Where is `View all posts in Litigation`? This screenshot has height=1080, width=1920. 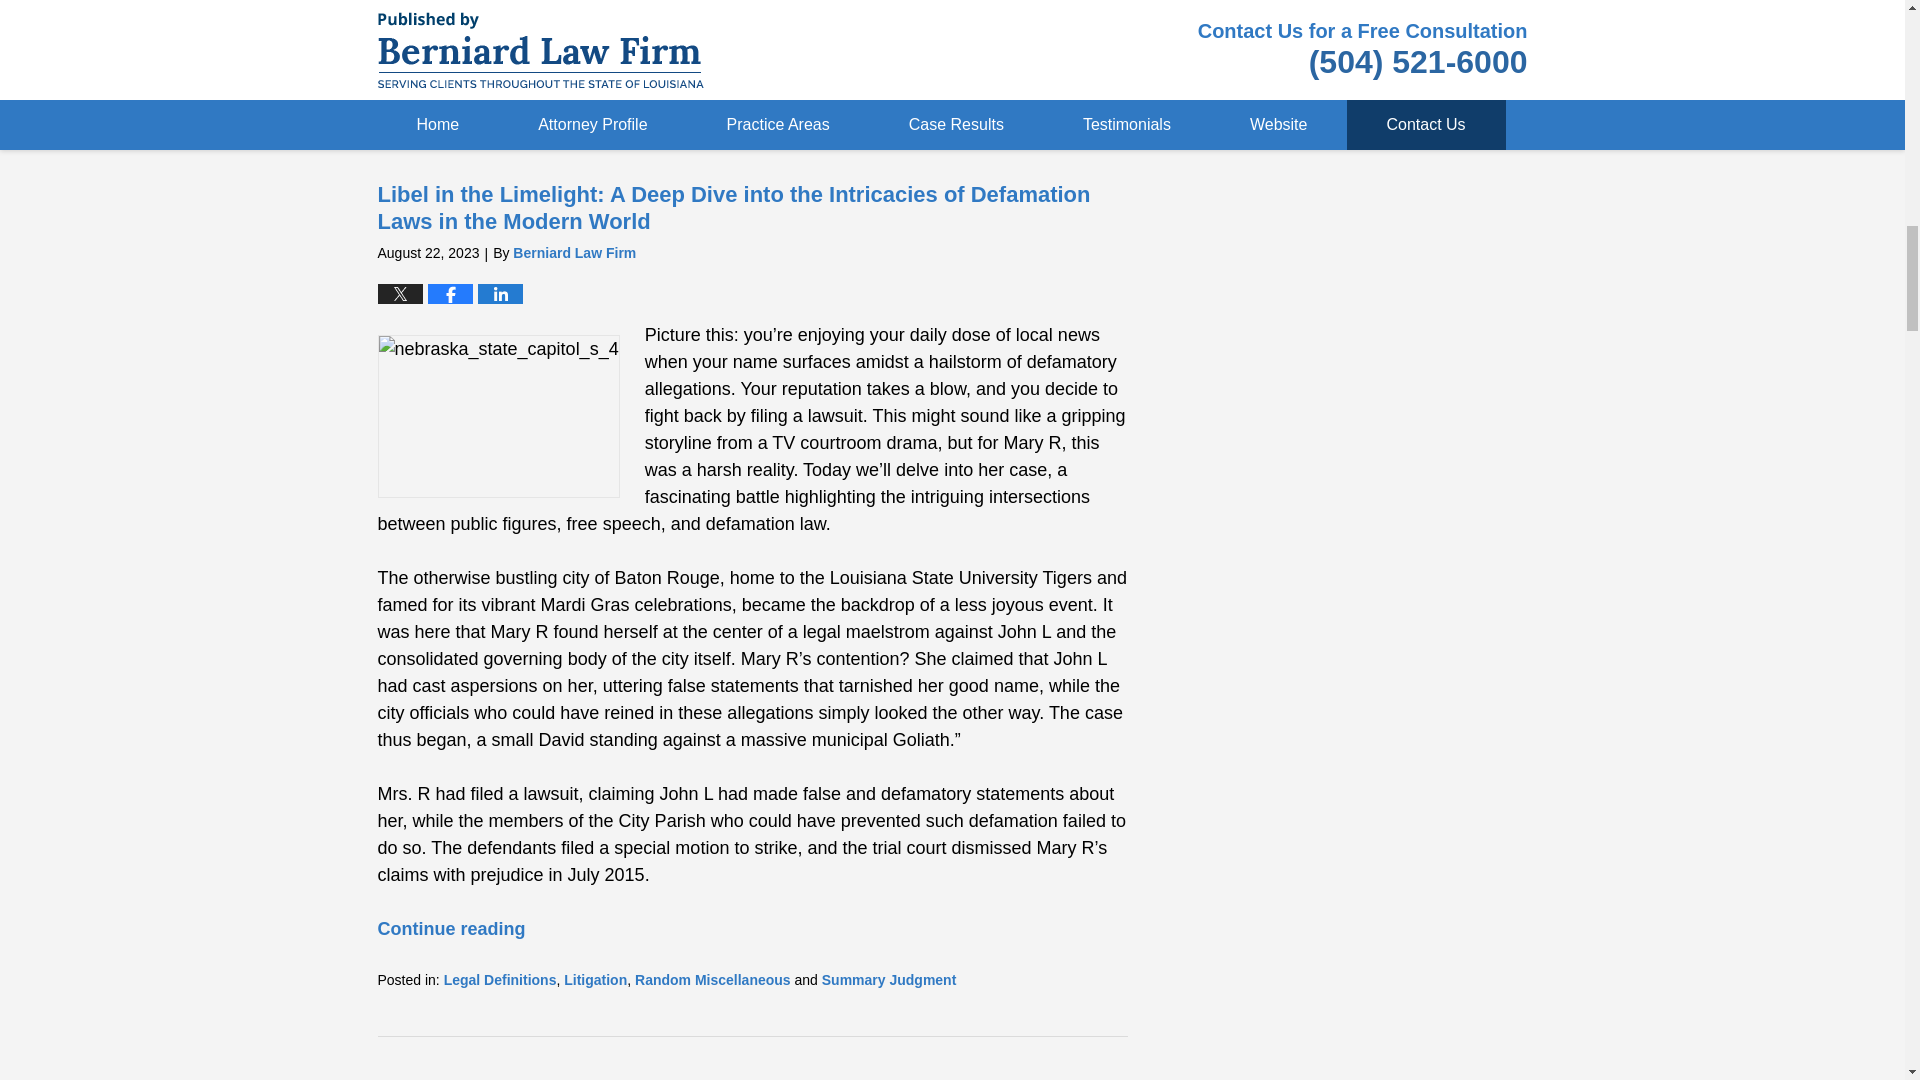 View all posts in Litigation is located at coordinates (596, 85).